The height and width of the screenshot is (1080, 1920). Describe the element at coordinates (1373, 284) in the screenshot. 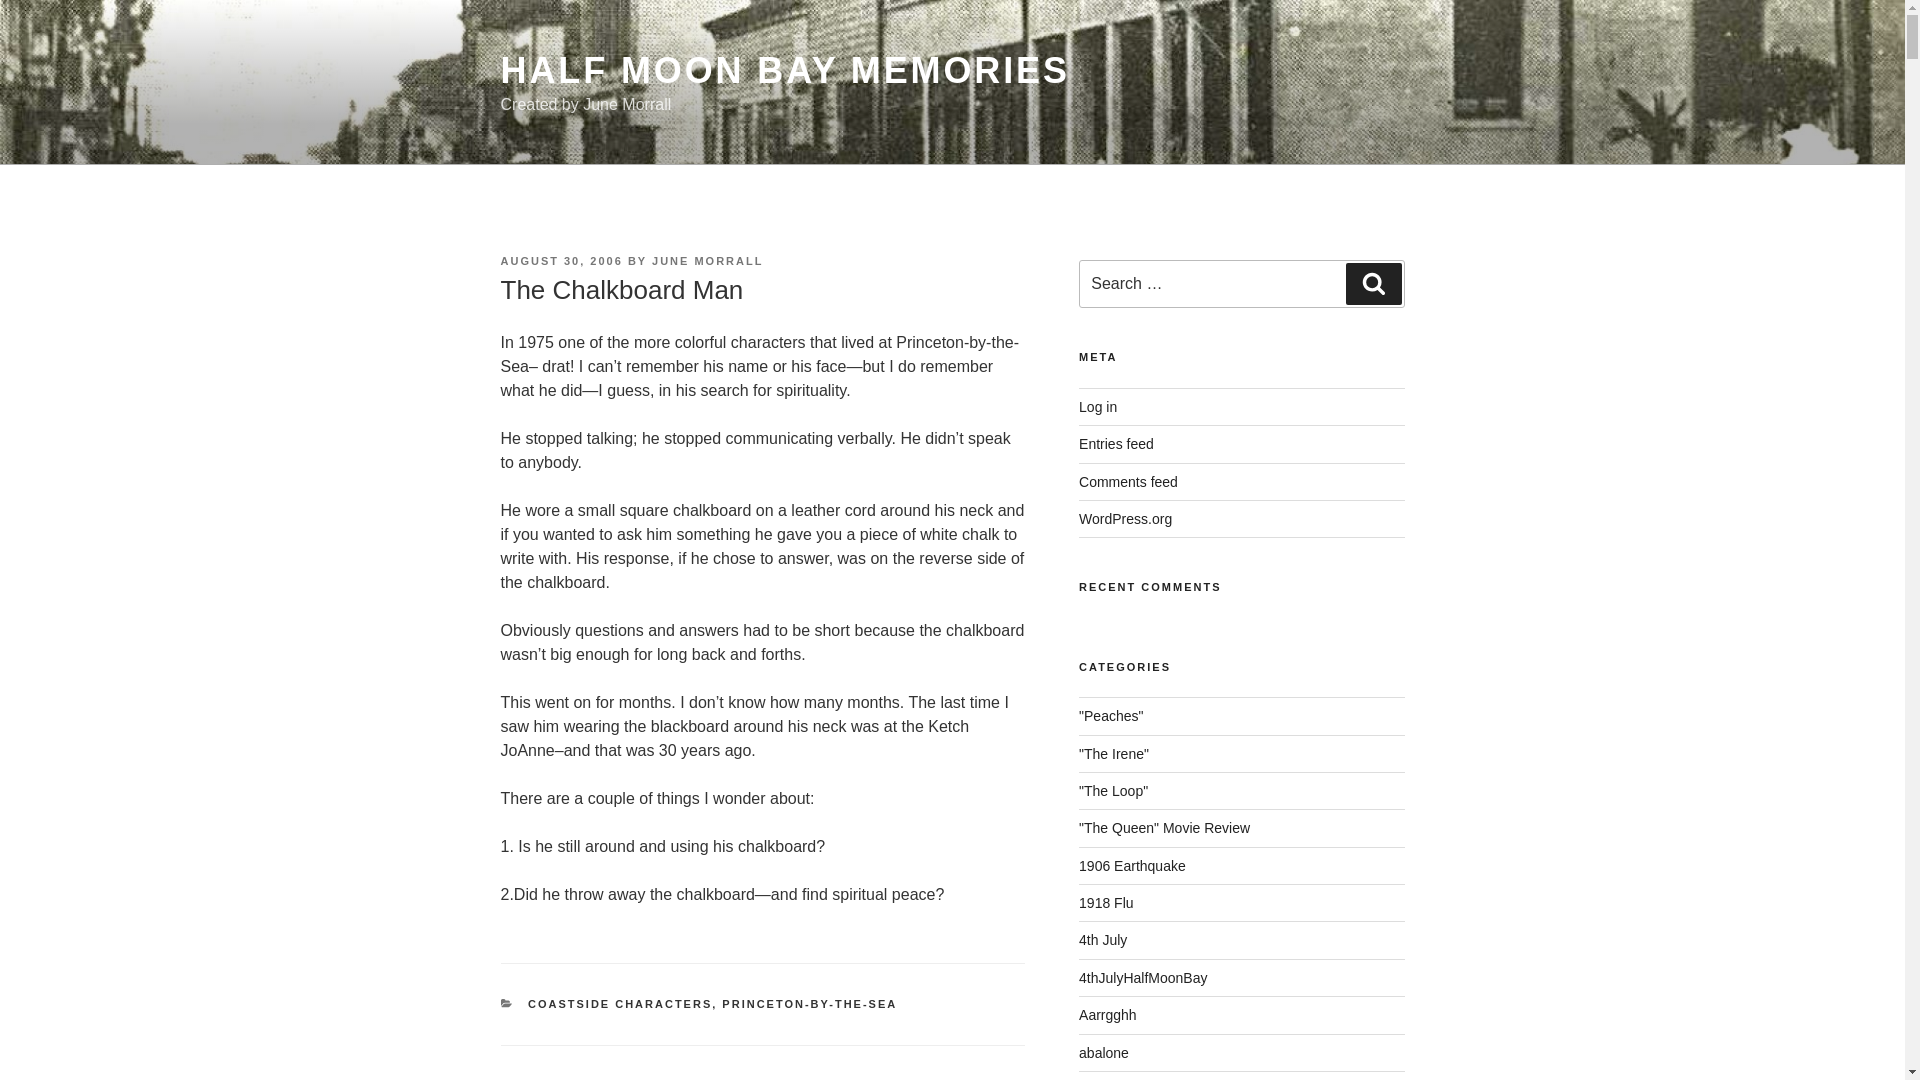

I see `Search` at that location.